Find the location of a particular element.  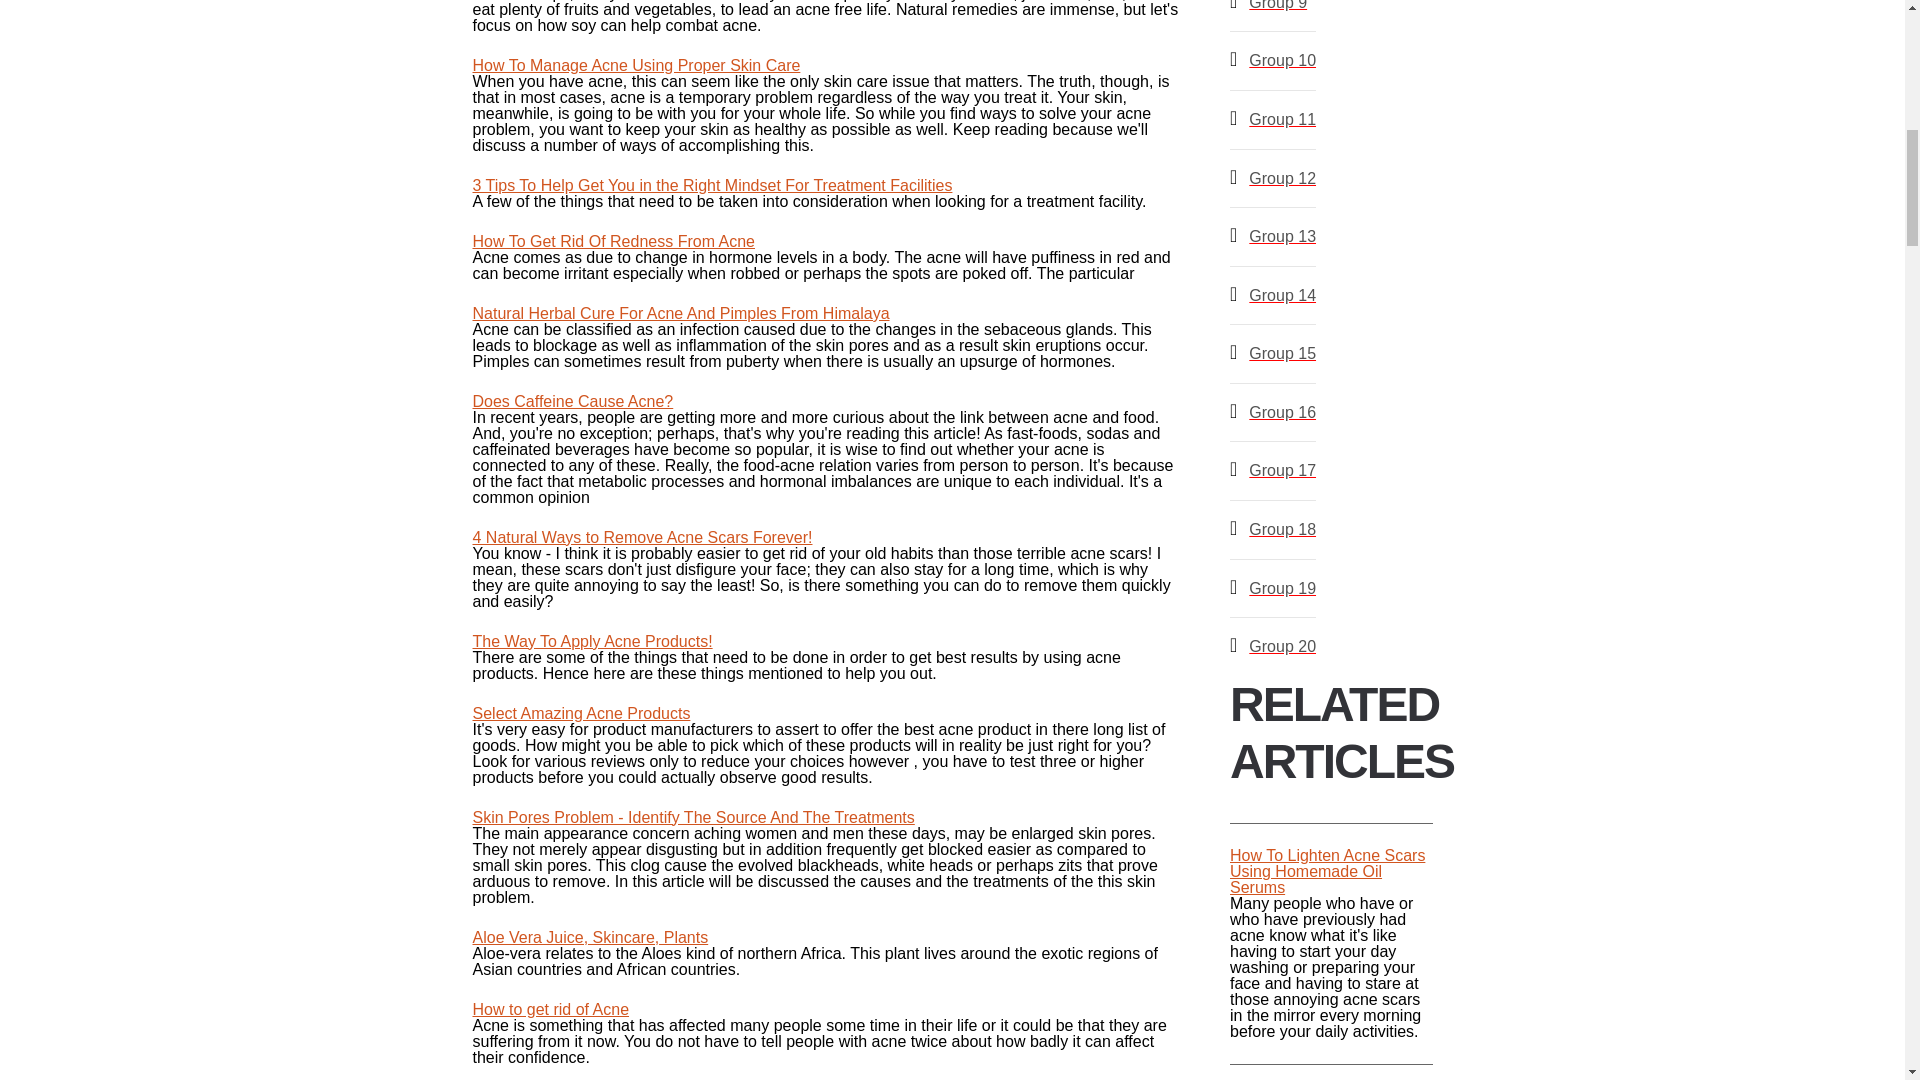

How To Get Rid Of Redness From Acne is located at coordinates (613, 241).